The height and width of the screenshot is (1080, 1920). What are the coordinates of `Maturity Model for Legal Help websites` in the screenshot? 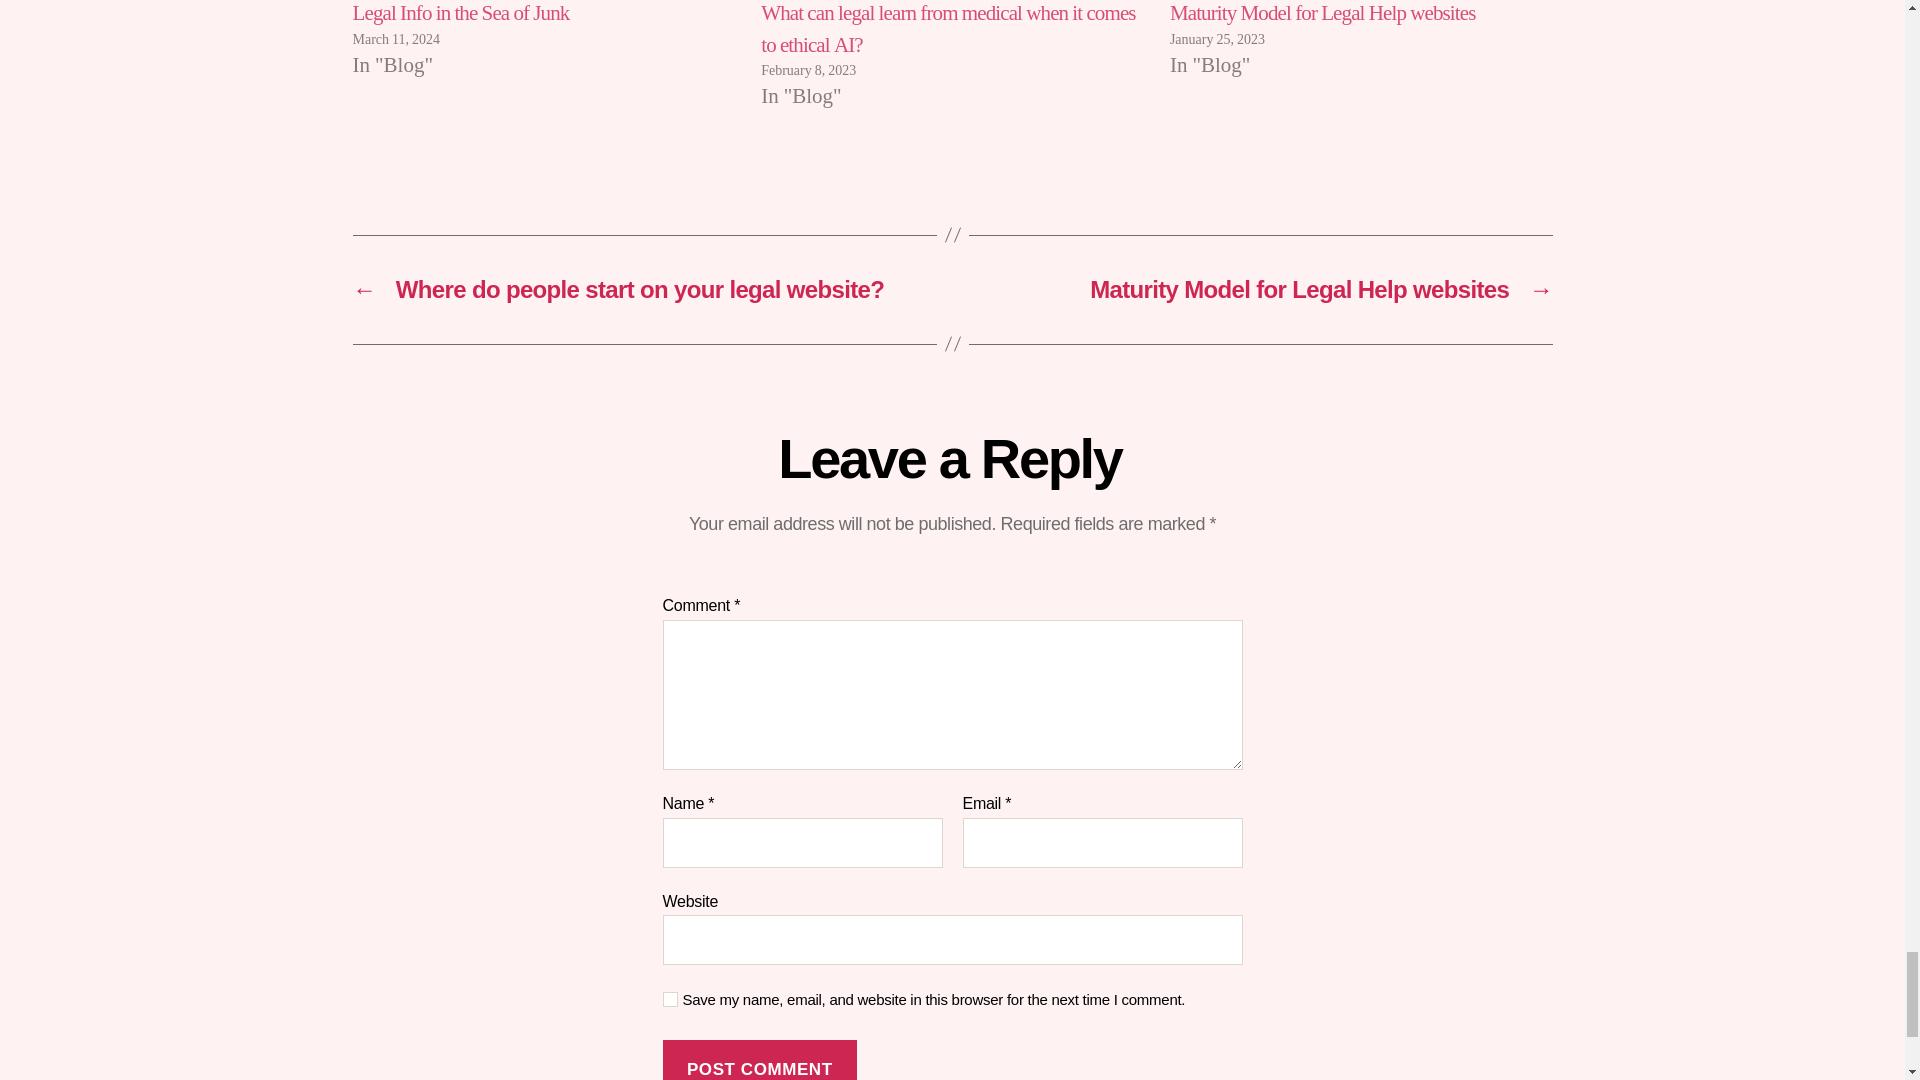 It's located at (1322, 14).